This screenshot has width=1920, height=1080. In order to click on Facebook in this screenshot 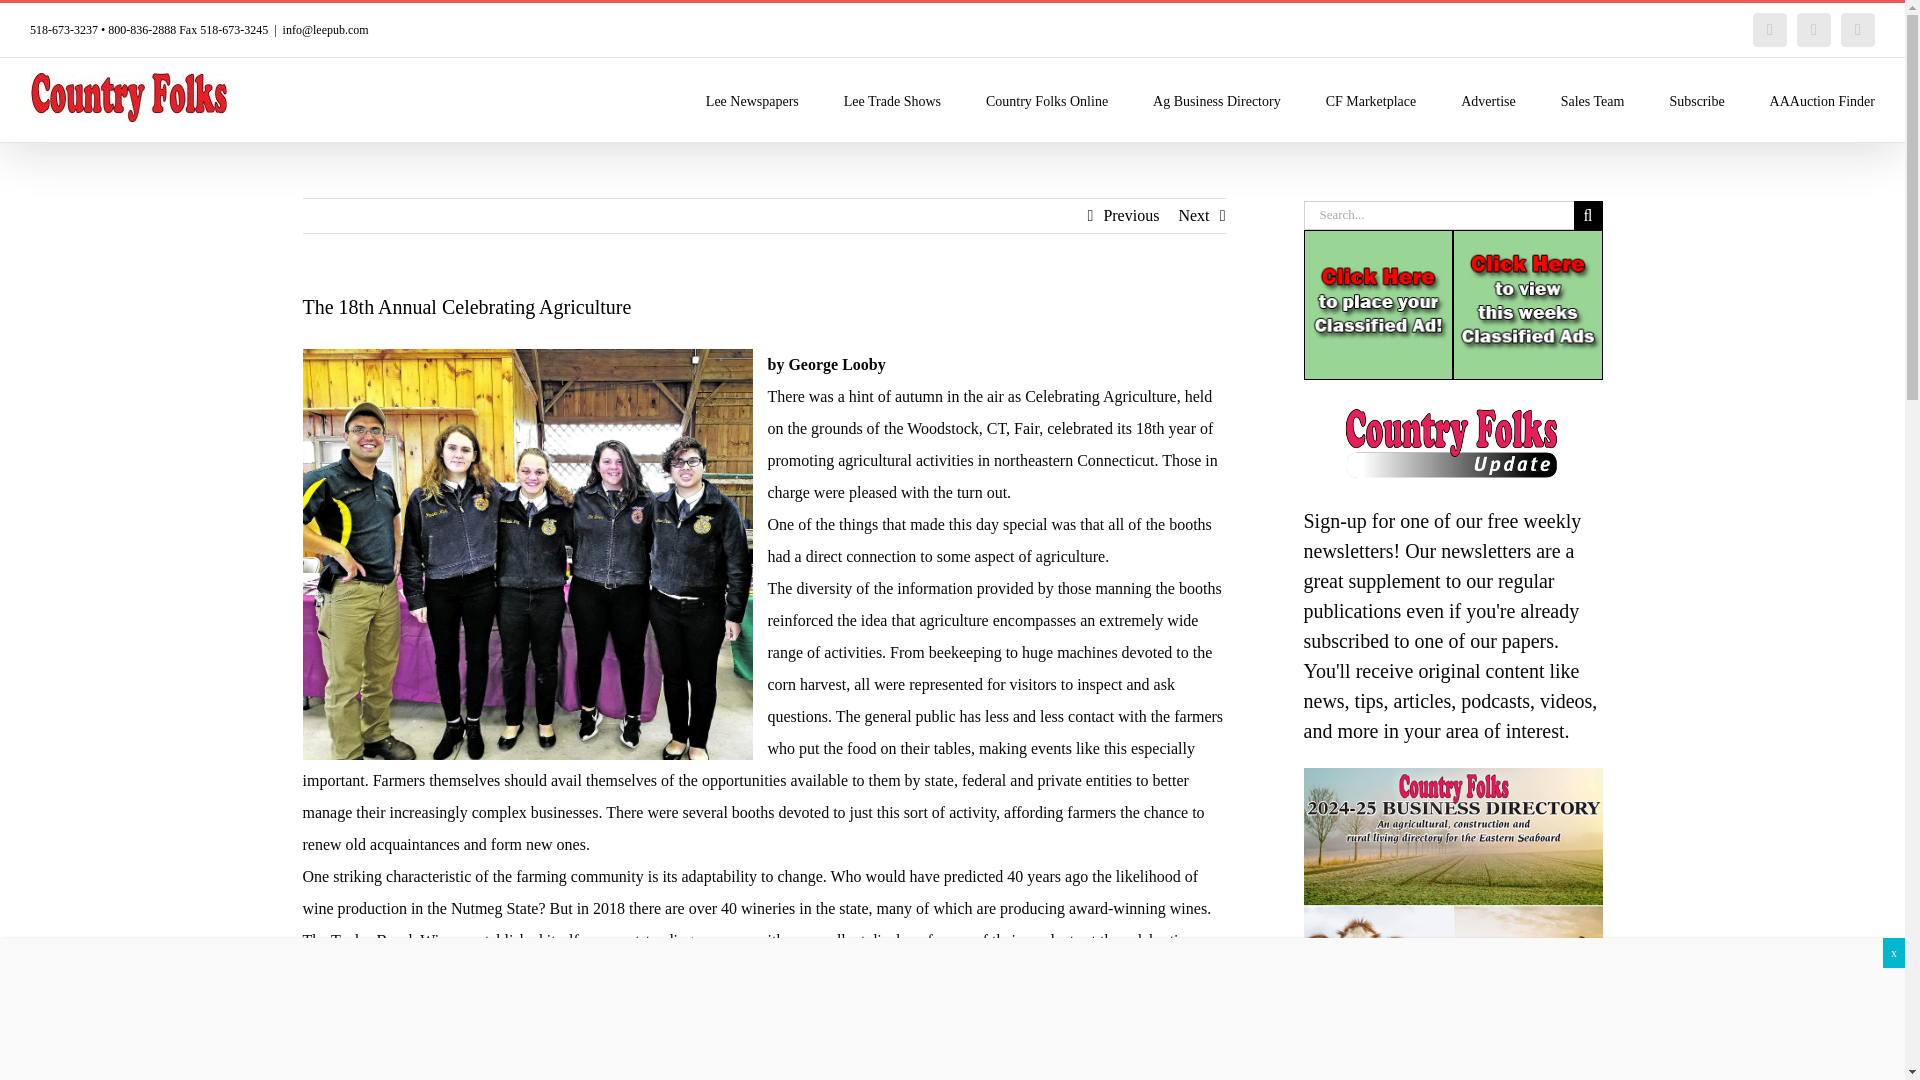, I will do `click(1770, 30)`.